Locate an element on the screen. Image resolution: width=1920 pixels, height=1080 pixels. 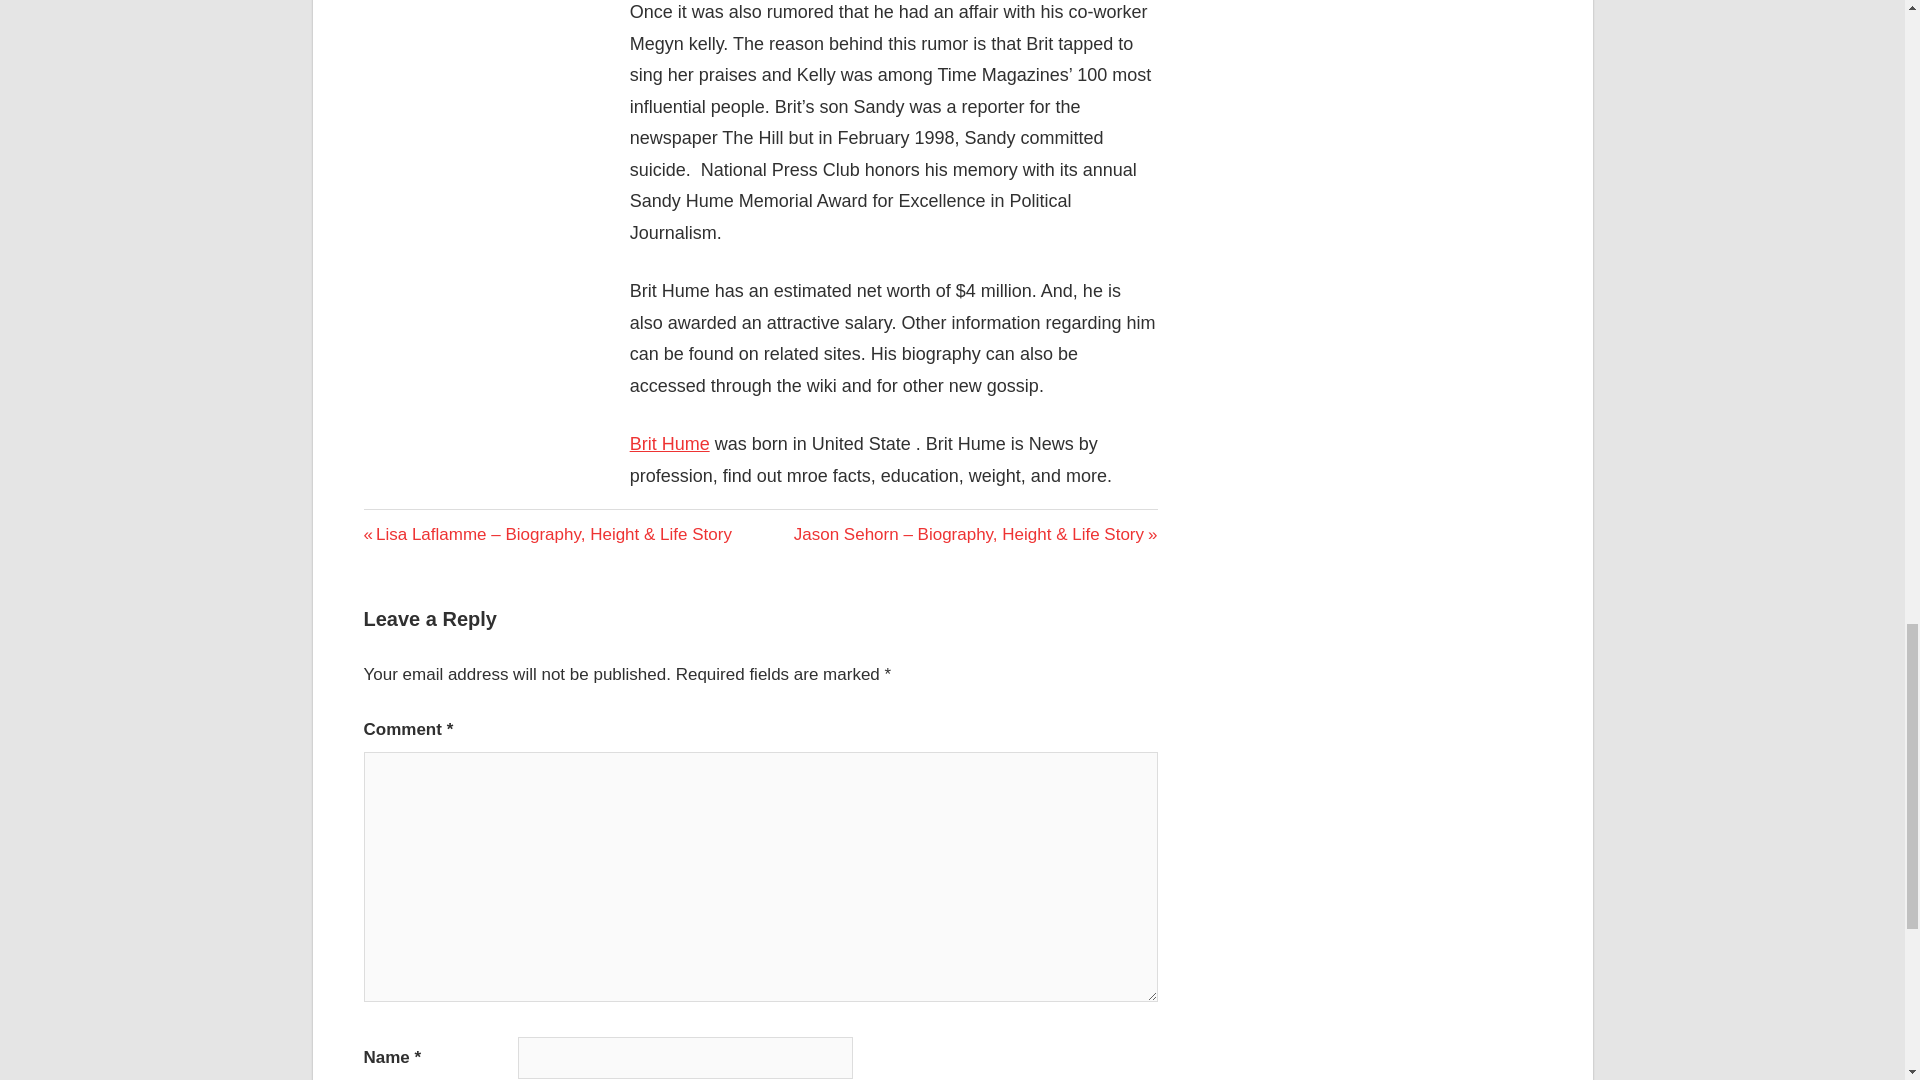
BIO is located at coordinates (382, 522).